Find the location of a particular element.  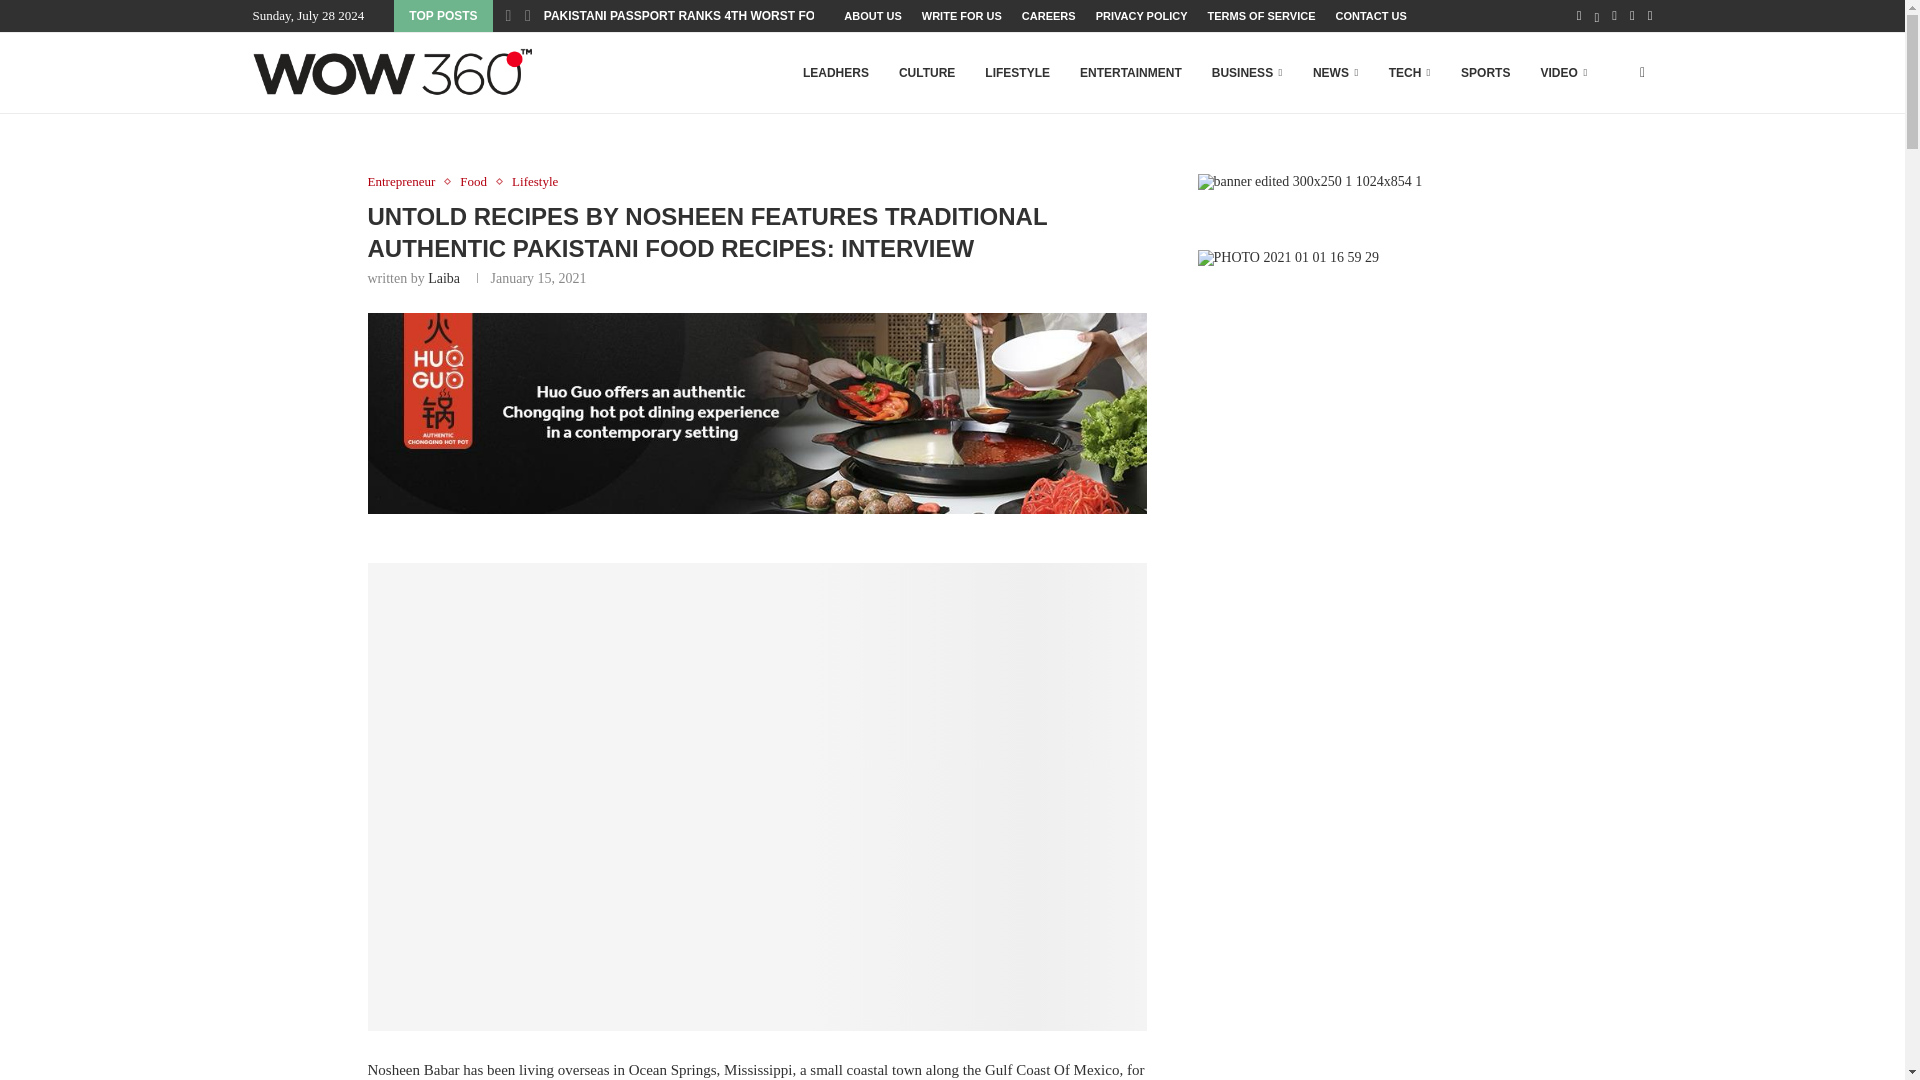

SPORTS is located at coordinates (1485, 73).